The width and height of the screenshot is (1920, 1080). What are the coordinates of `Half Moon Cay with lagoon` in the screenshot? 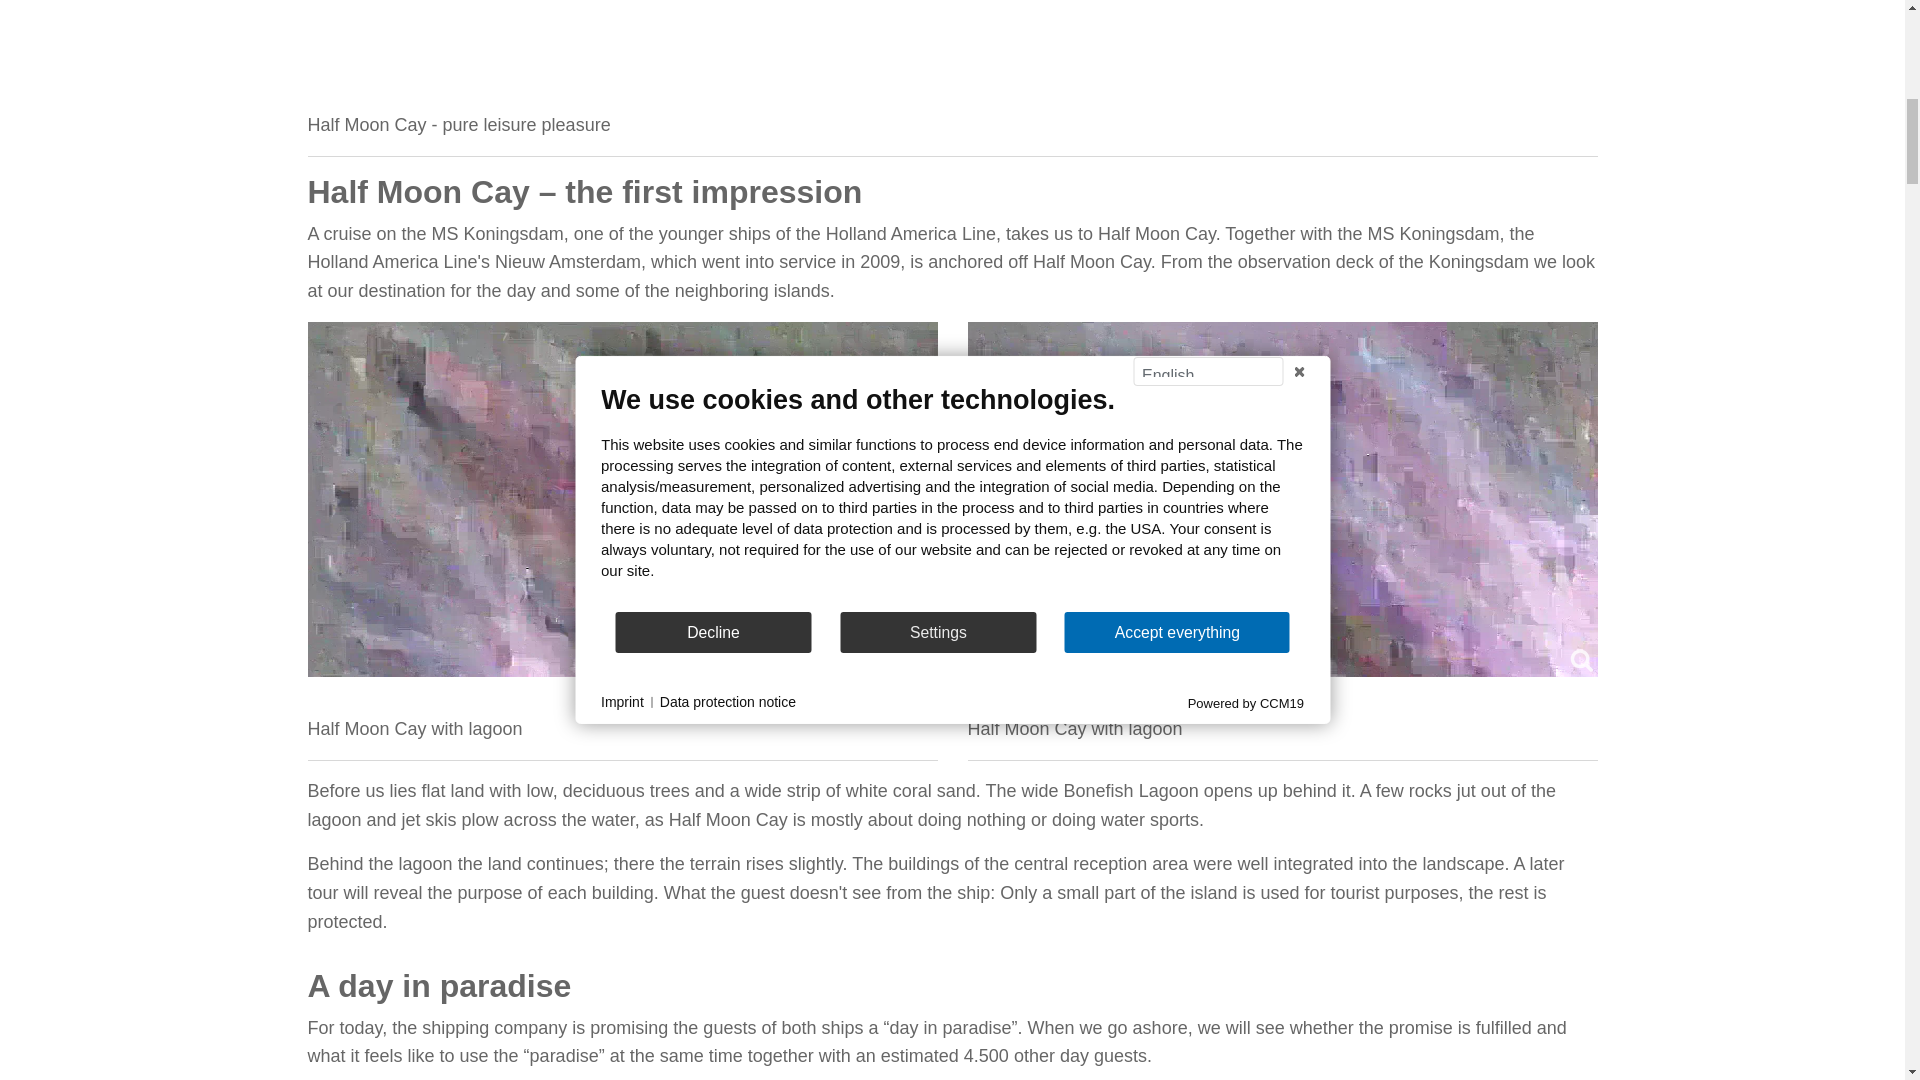 It's located at (1282, 499).